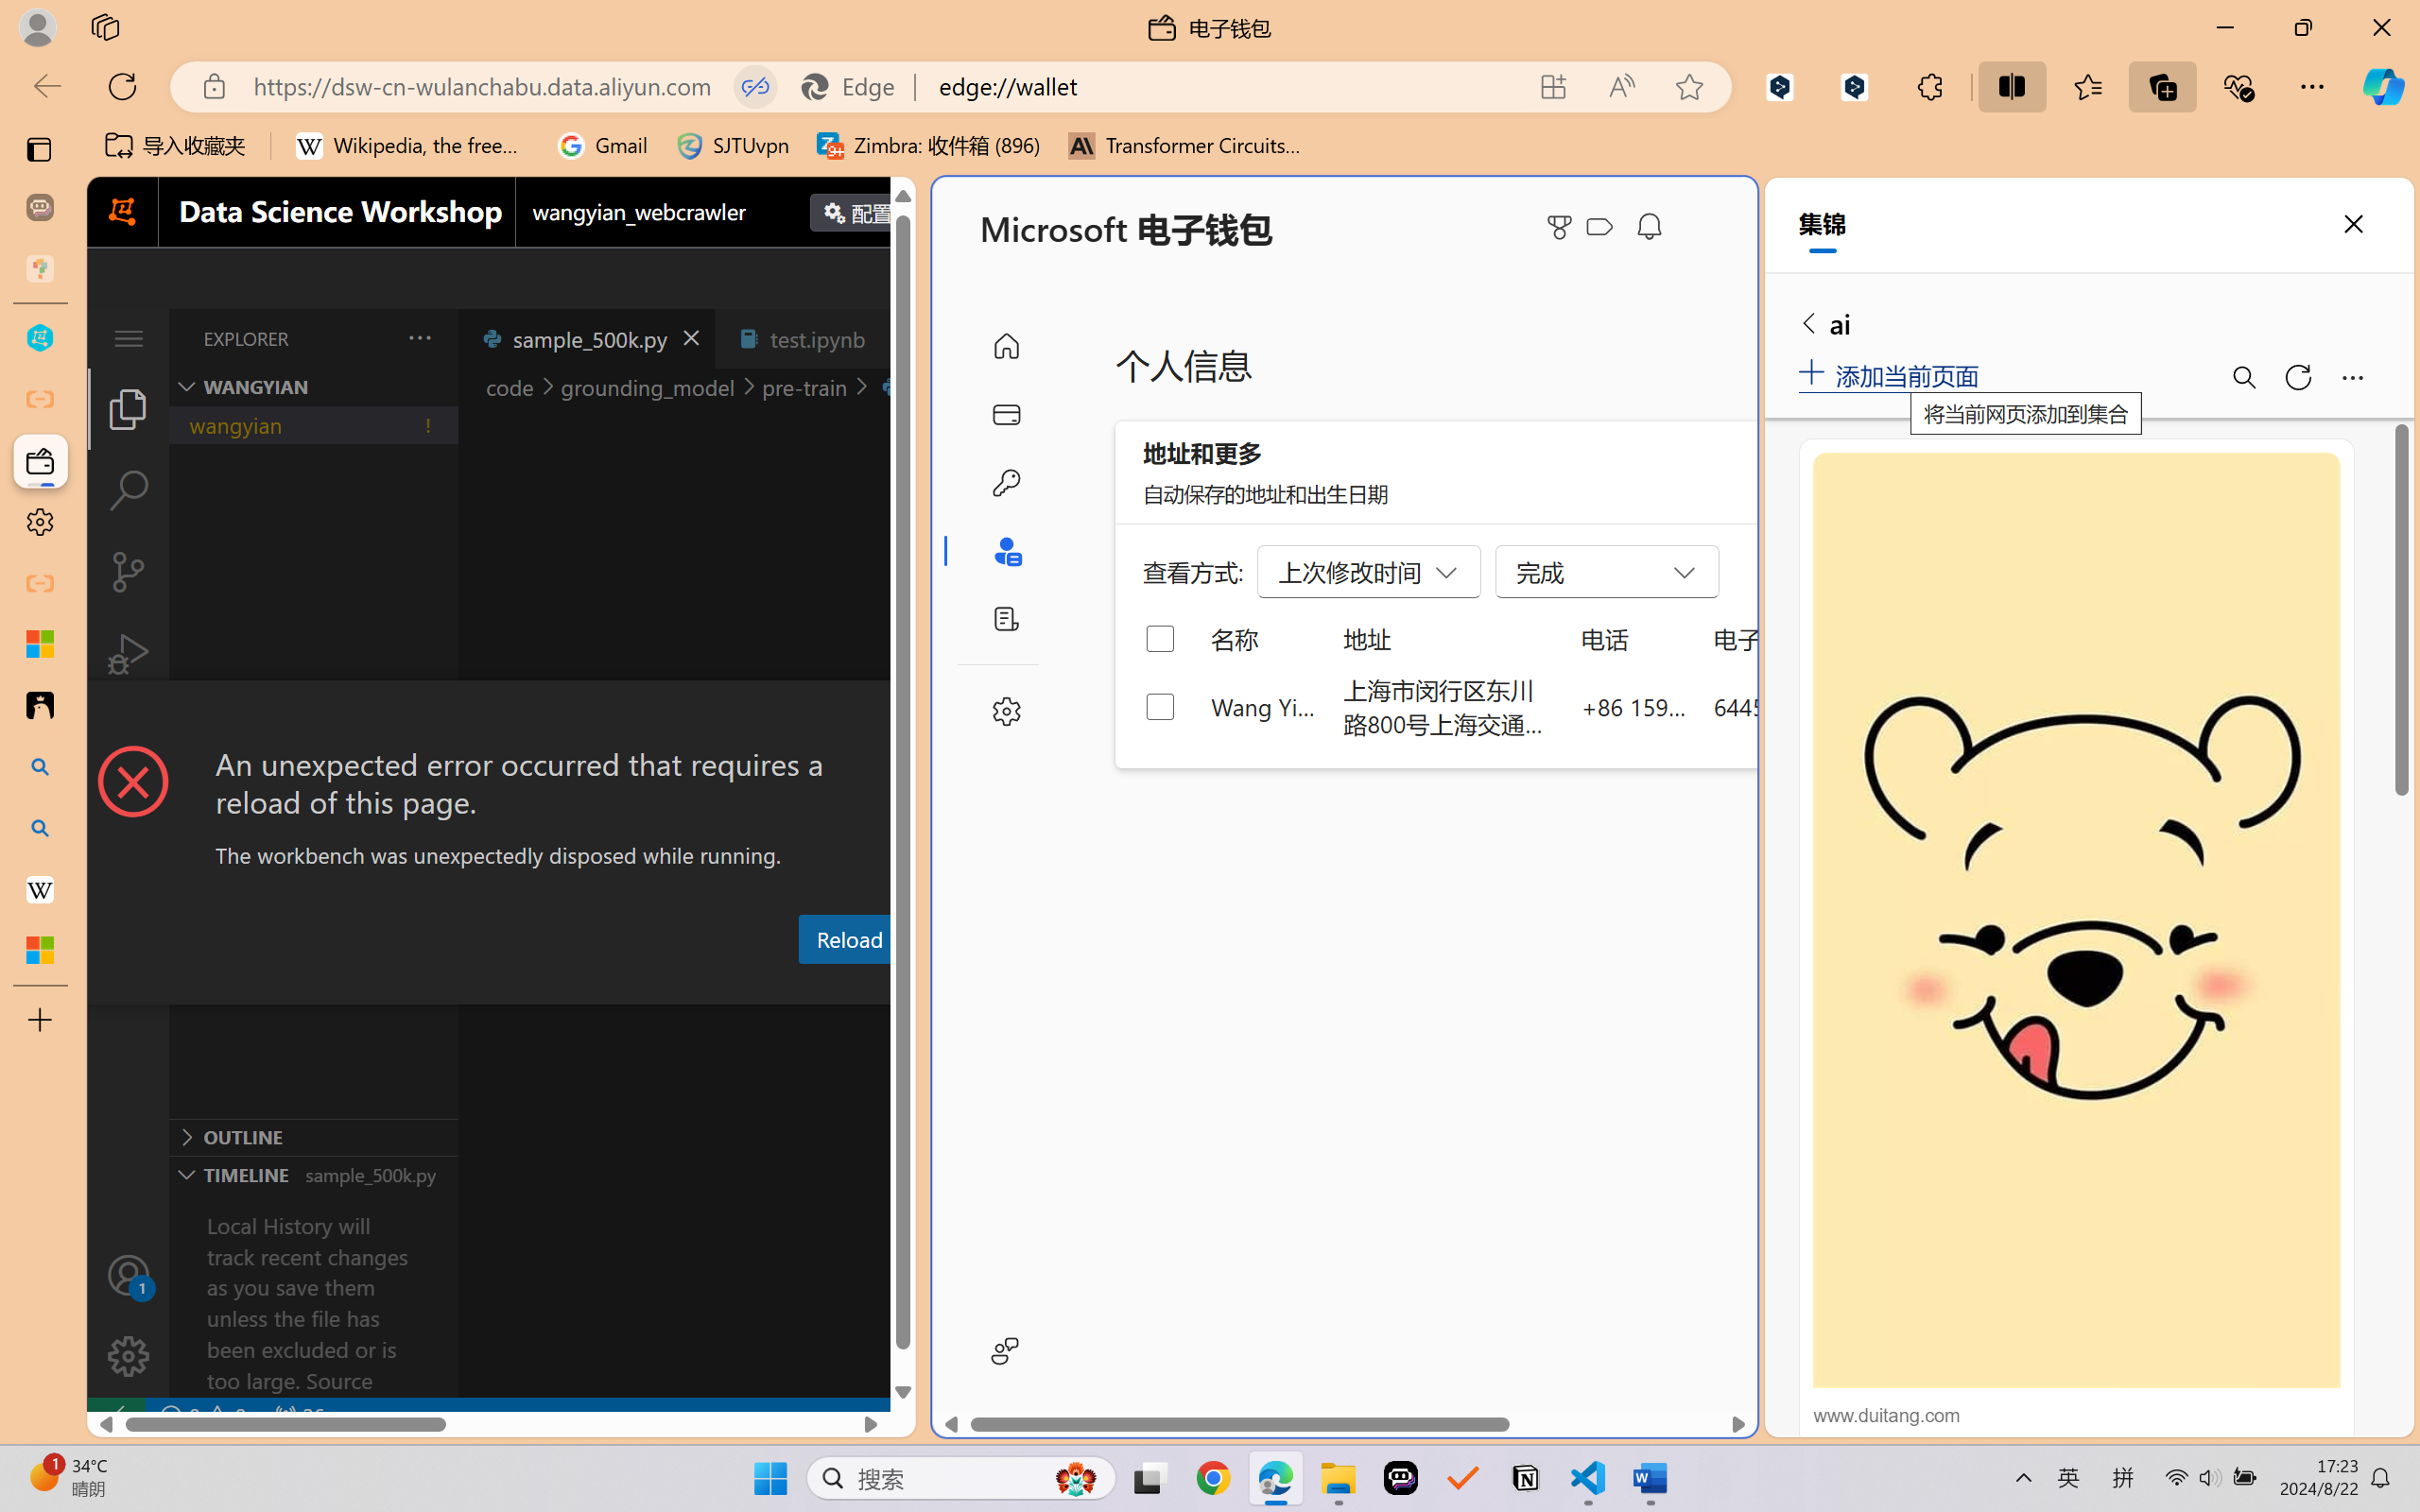 The image size is (2420, 1512). Describe the element at coordinates (1819, 706) in the screenshot. I see `644553698@qq.com` at that location.